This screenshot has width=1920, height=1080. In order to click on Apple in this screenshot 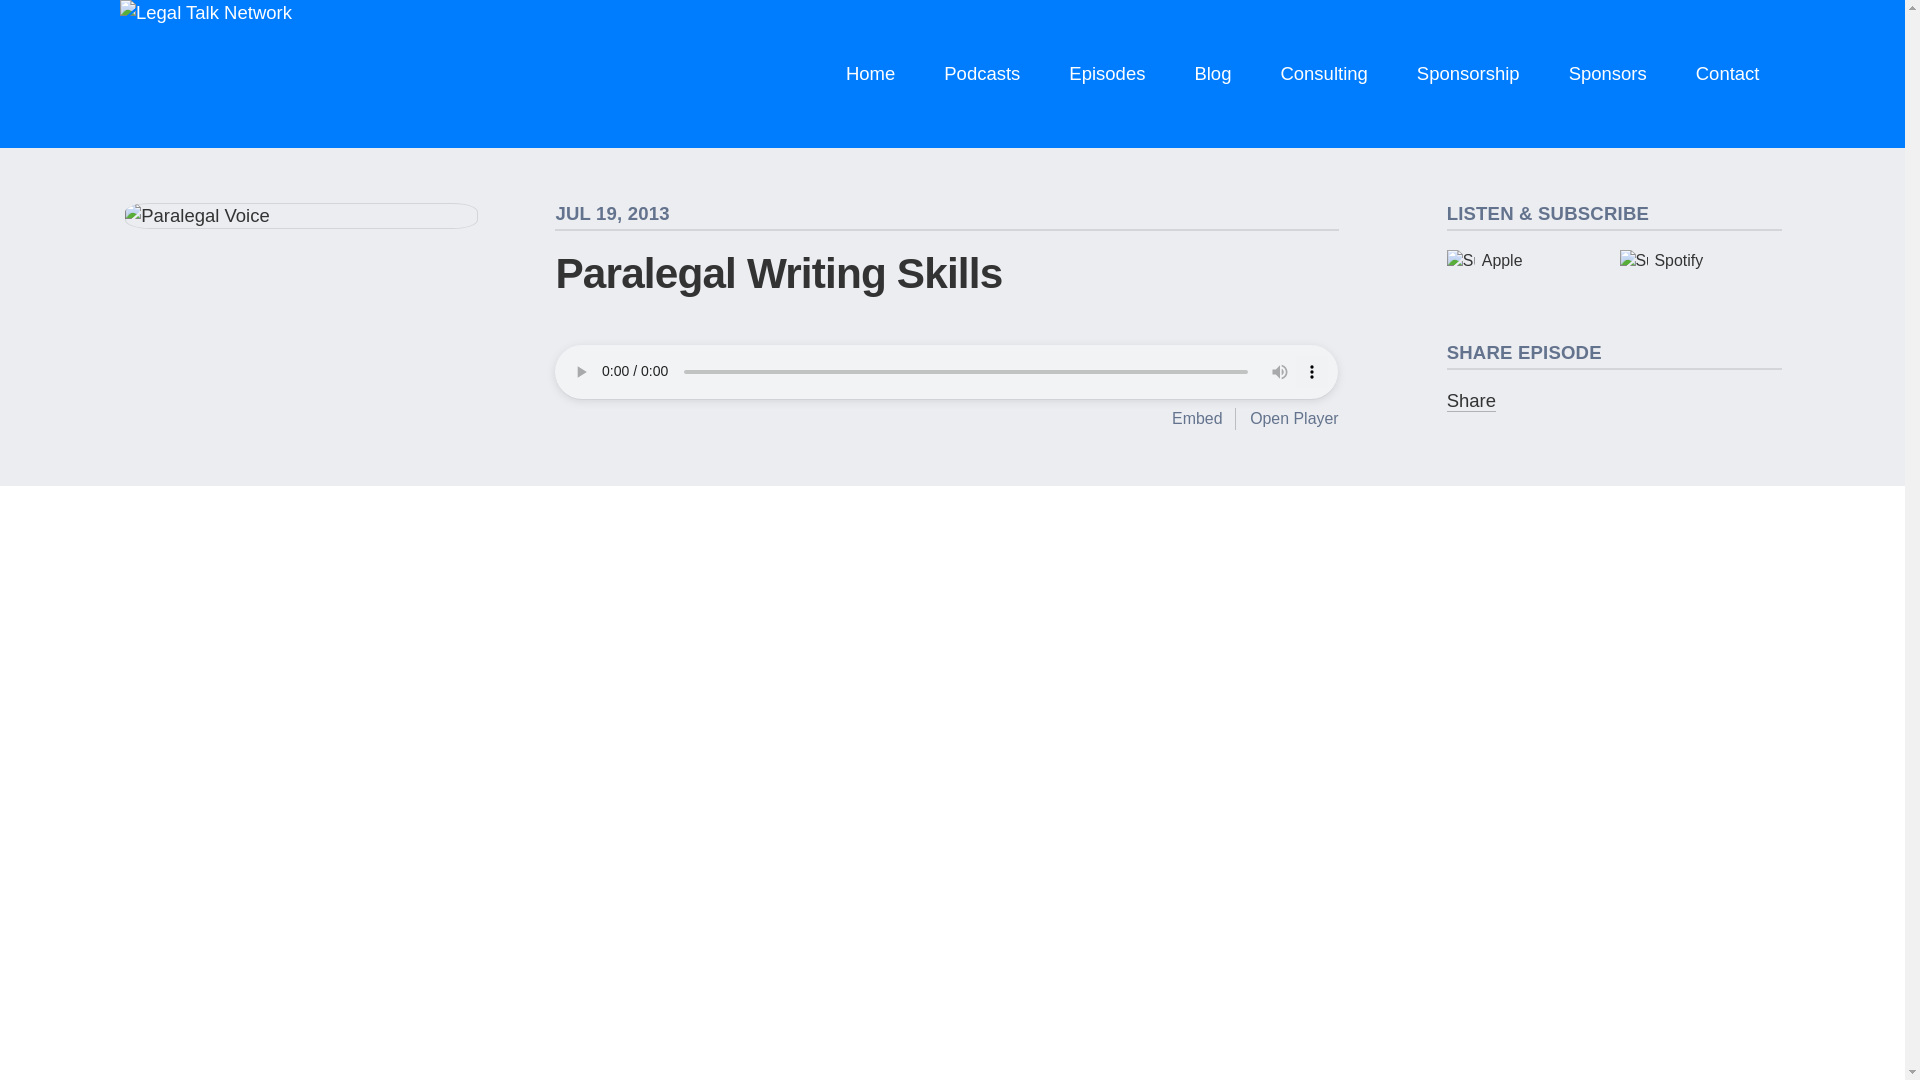, I will do `click(1528, 260)`.